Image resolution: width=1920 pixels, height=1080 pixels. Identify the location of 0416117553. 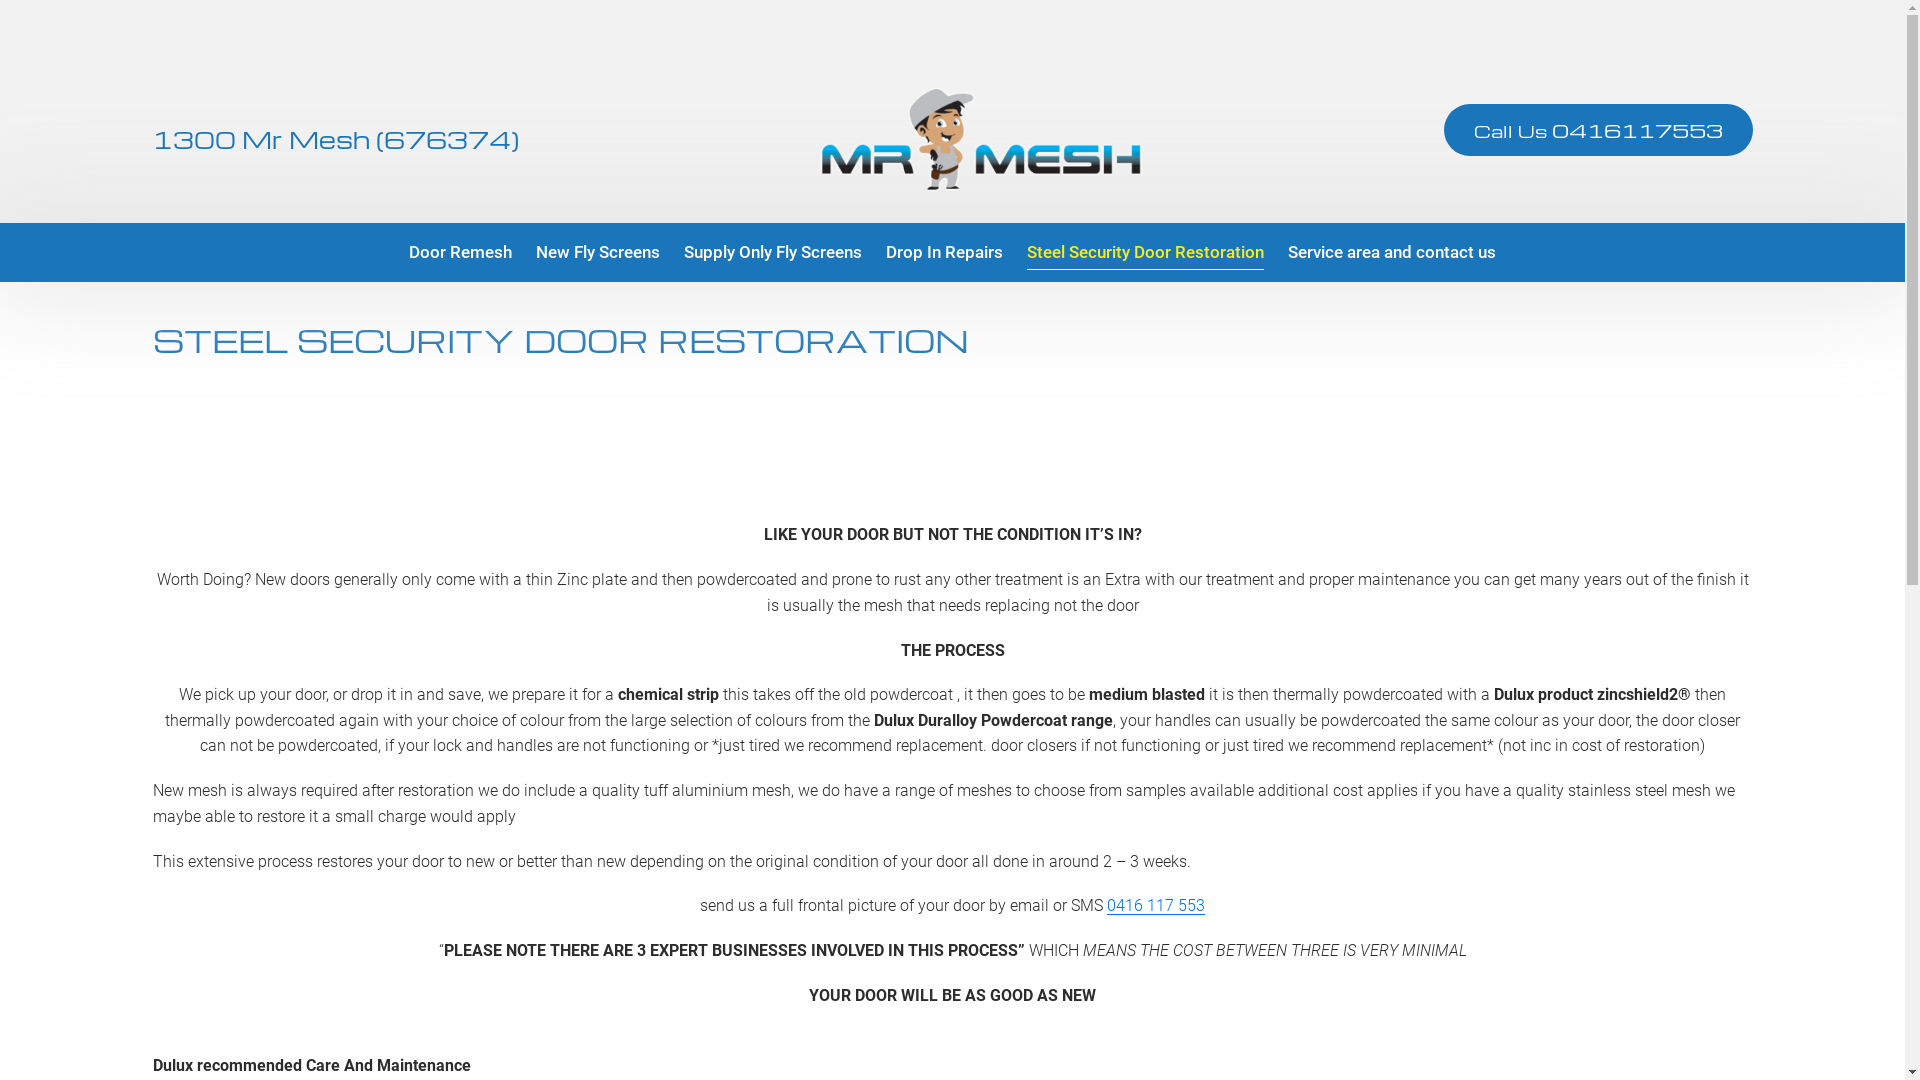
(1638, 130).